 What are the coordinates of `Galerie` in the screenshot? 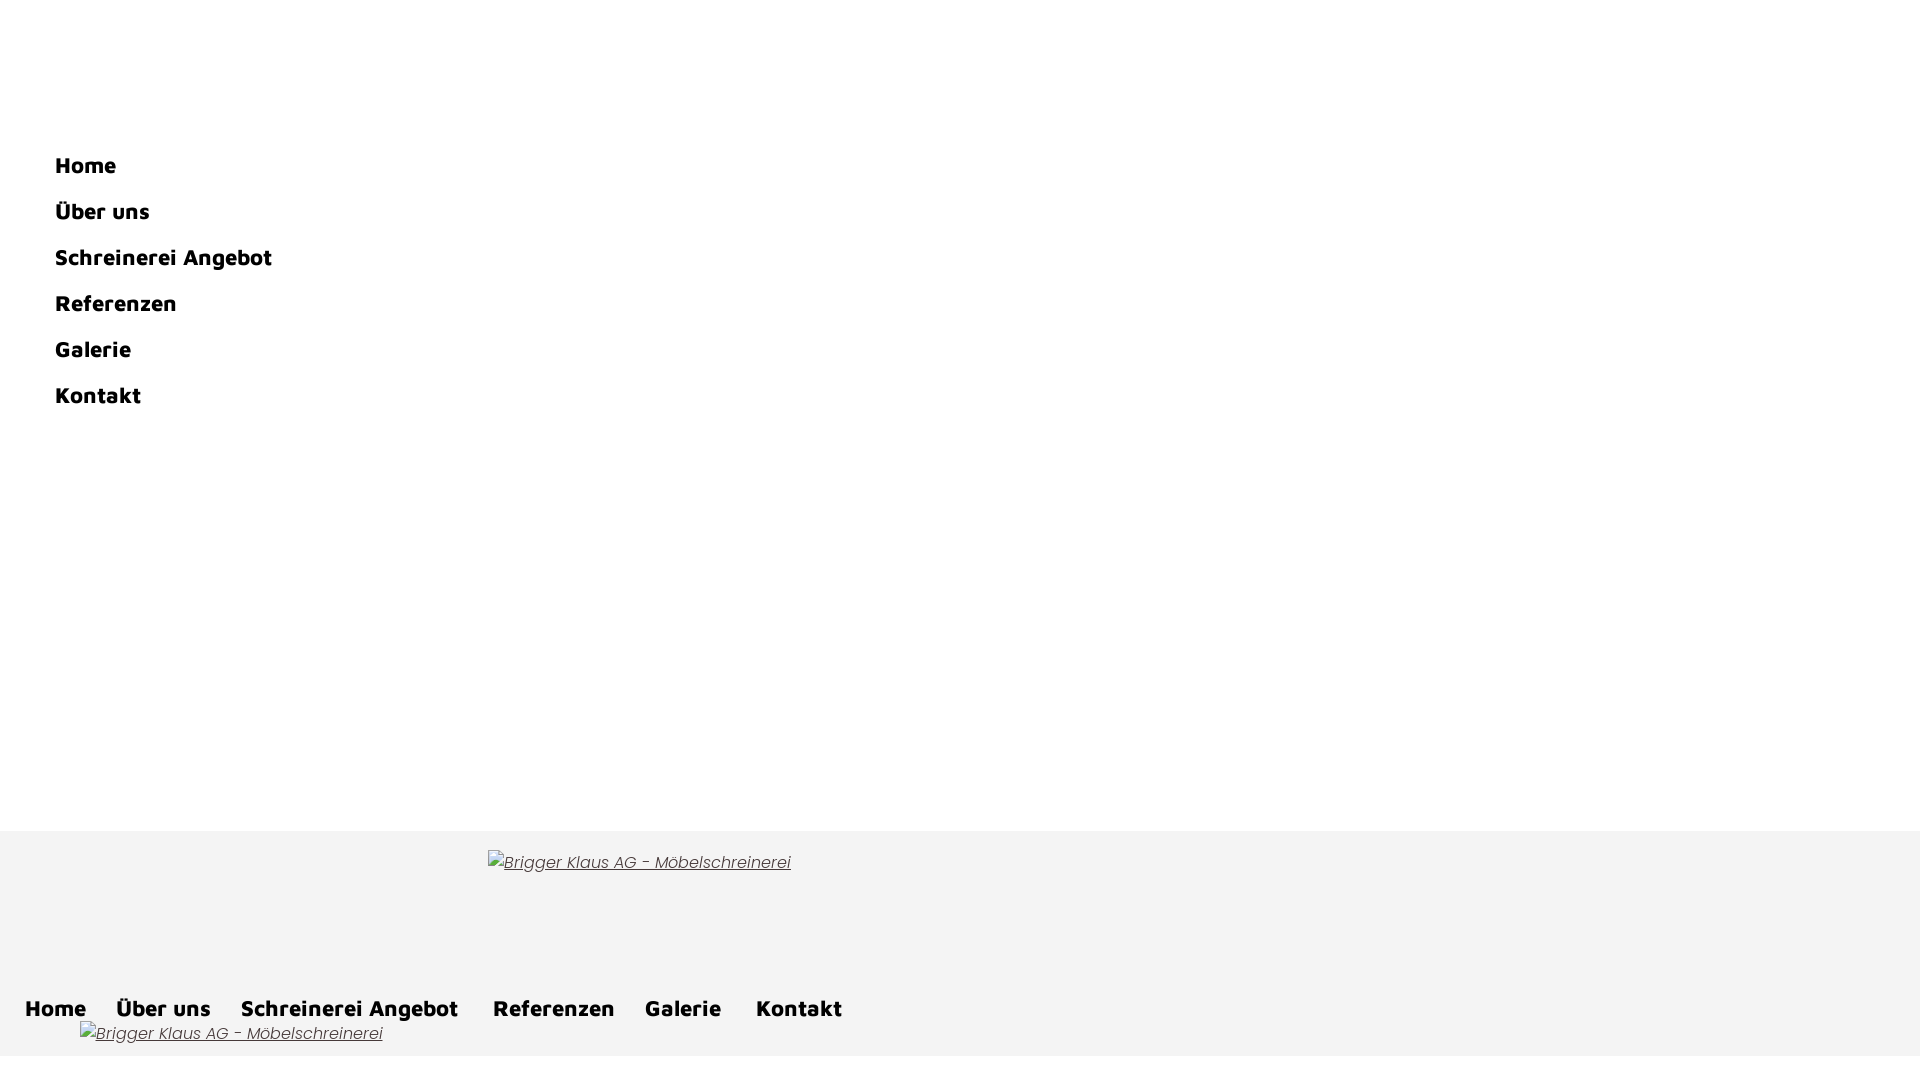 It's located at (520, 349).